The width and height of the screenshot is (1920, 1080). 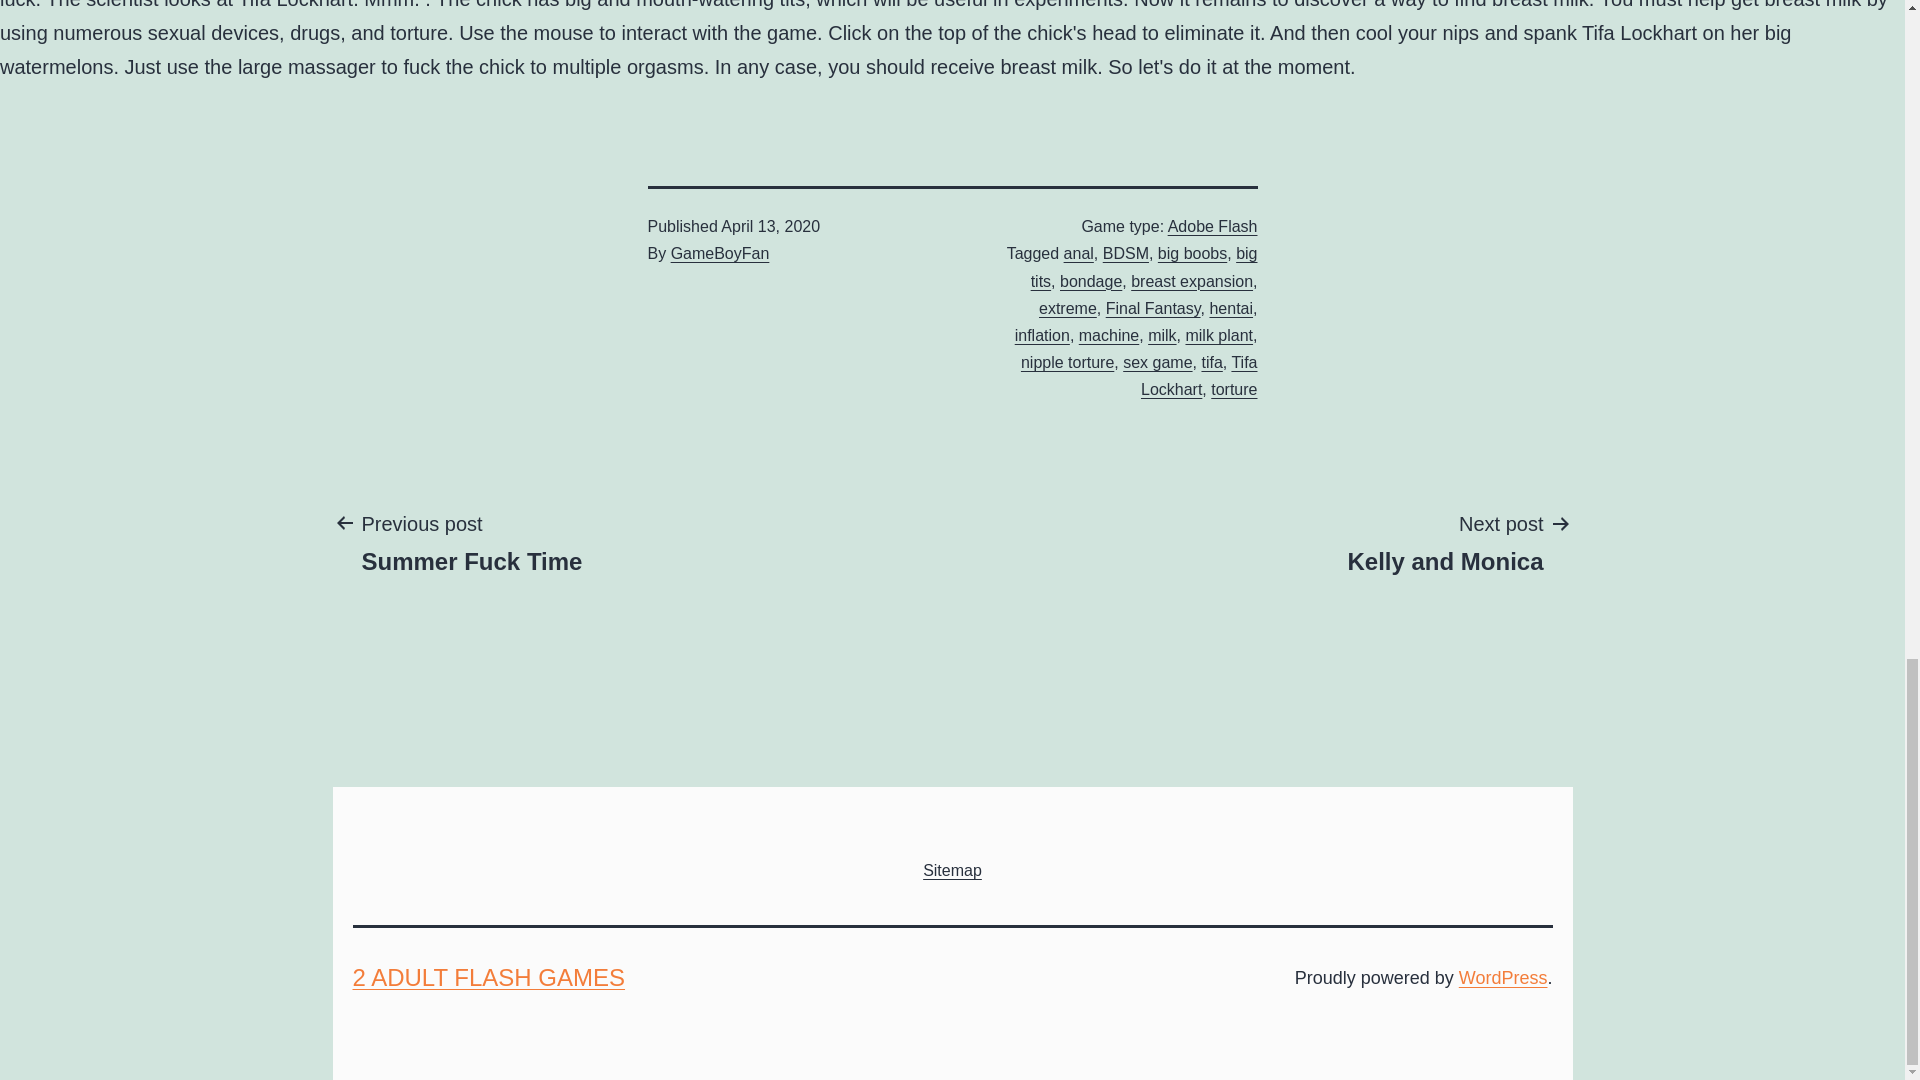 I want to click on machine, so click(x=1108, y=336).